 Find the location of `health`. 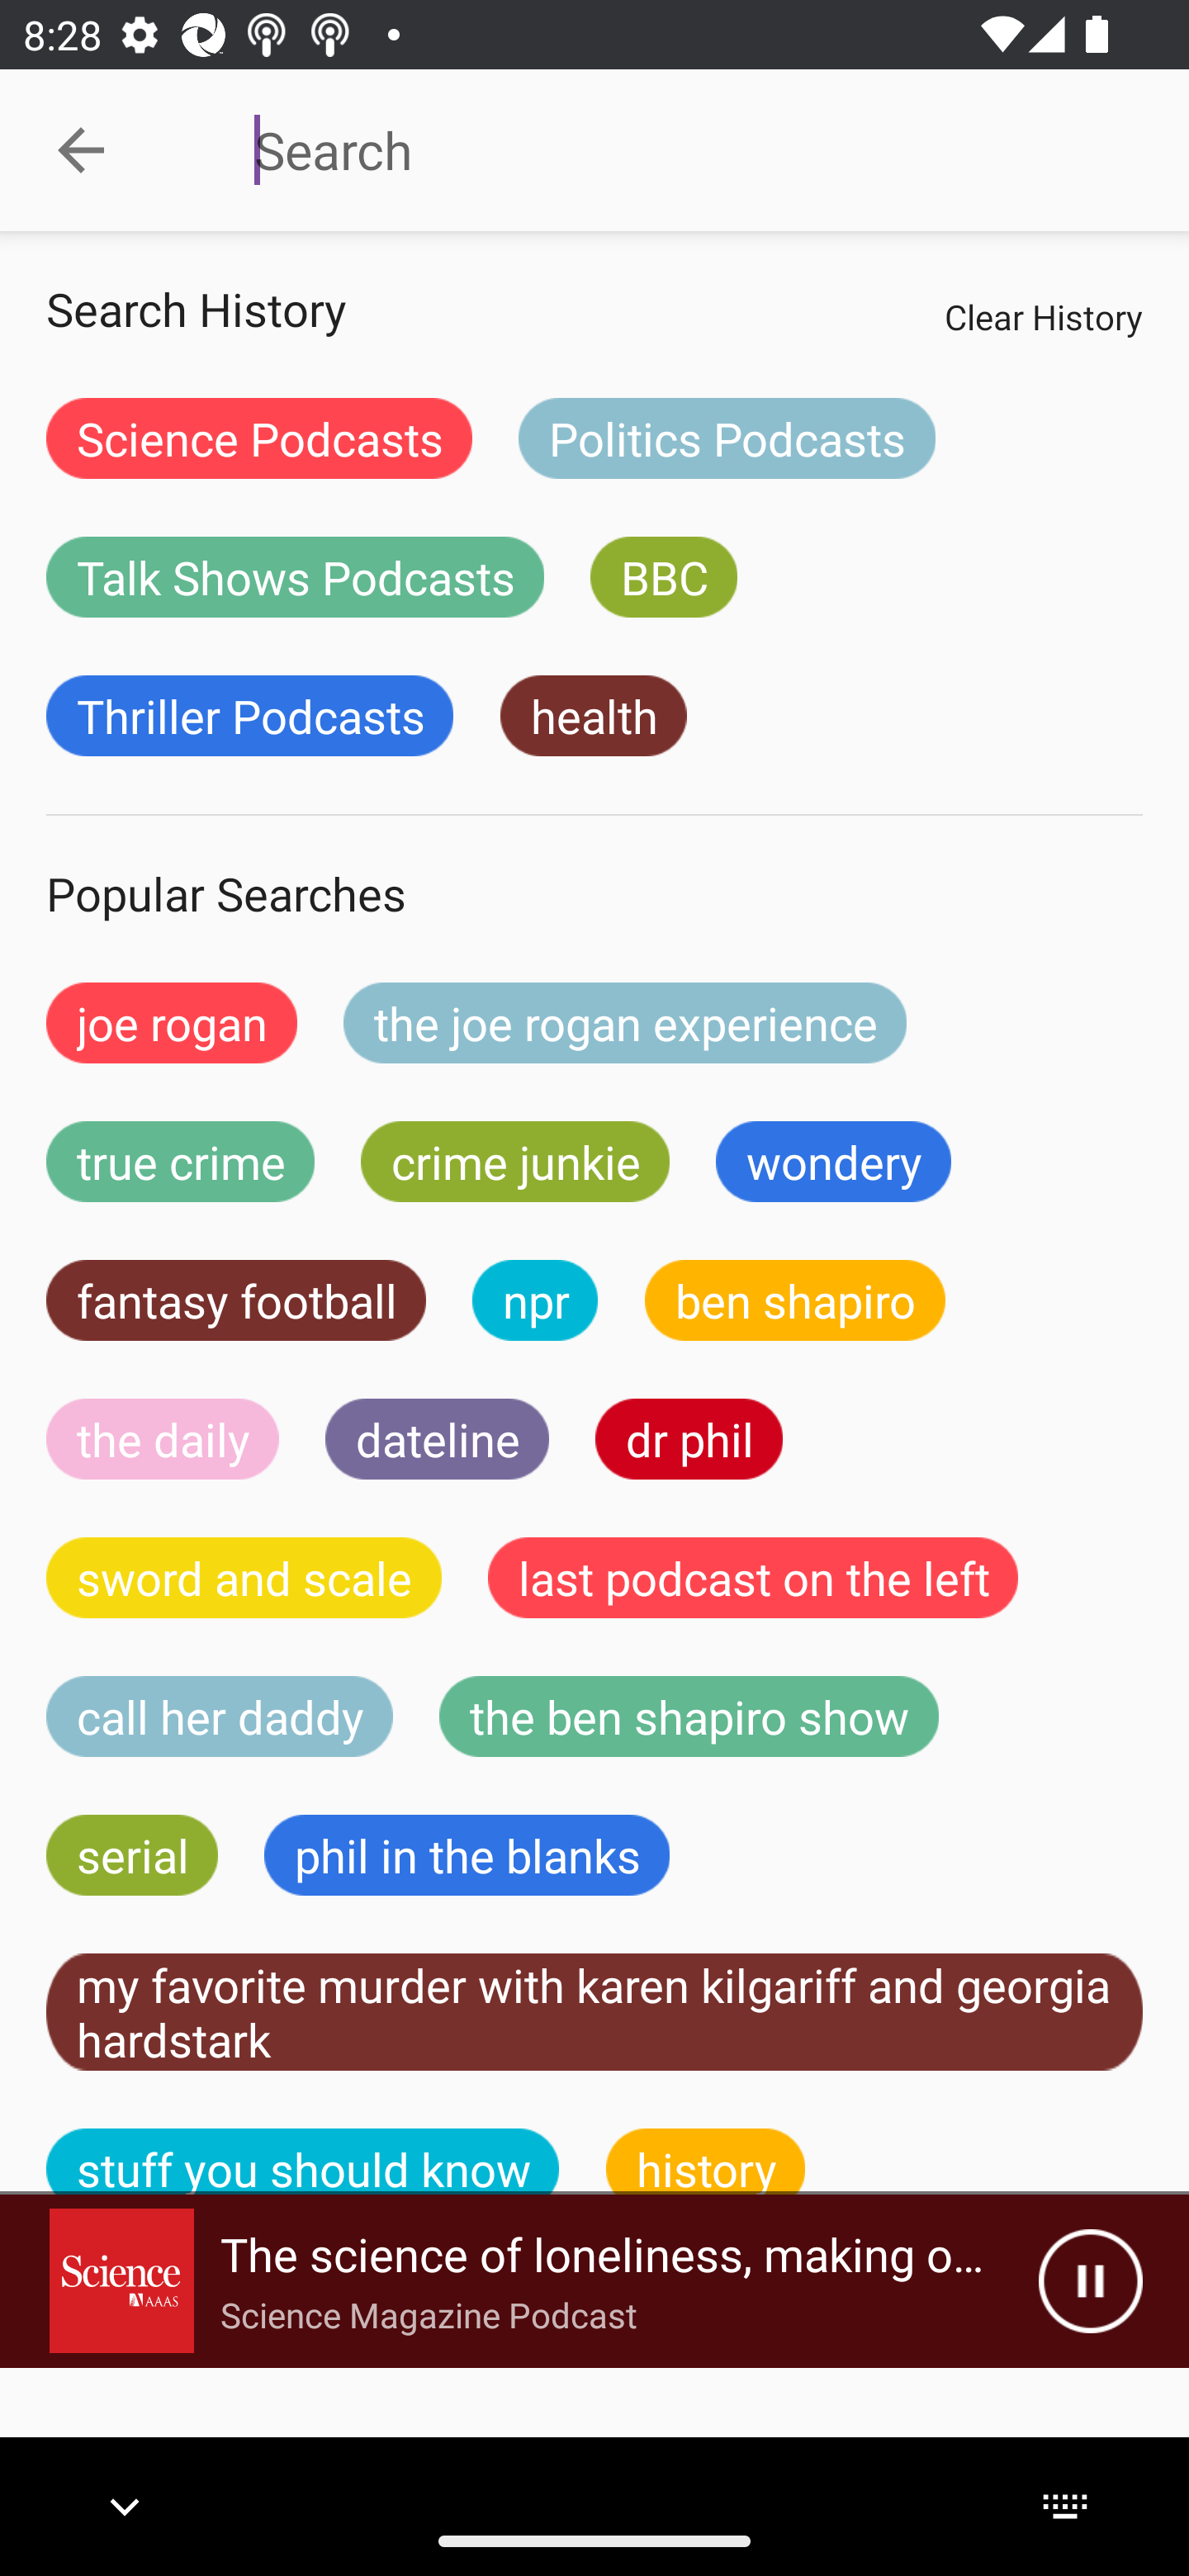

health is located at coordinates (594, 716).